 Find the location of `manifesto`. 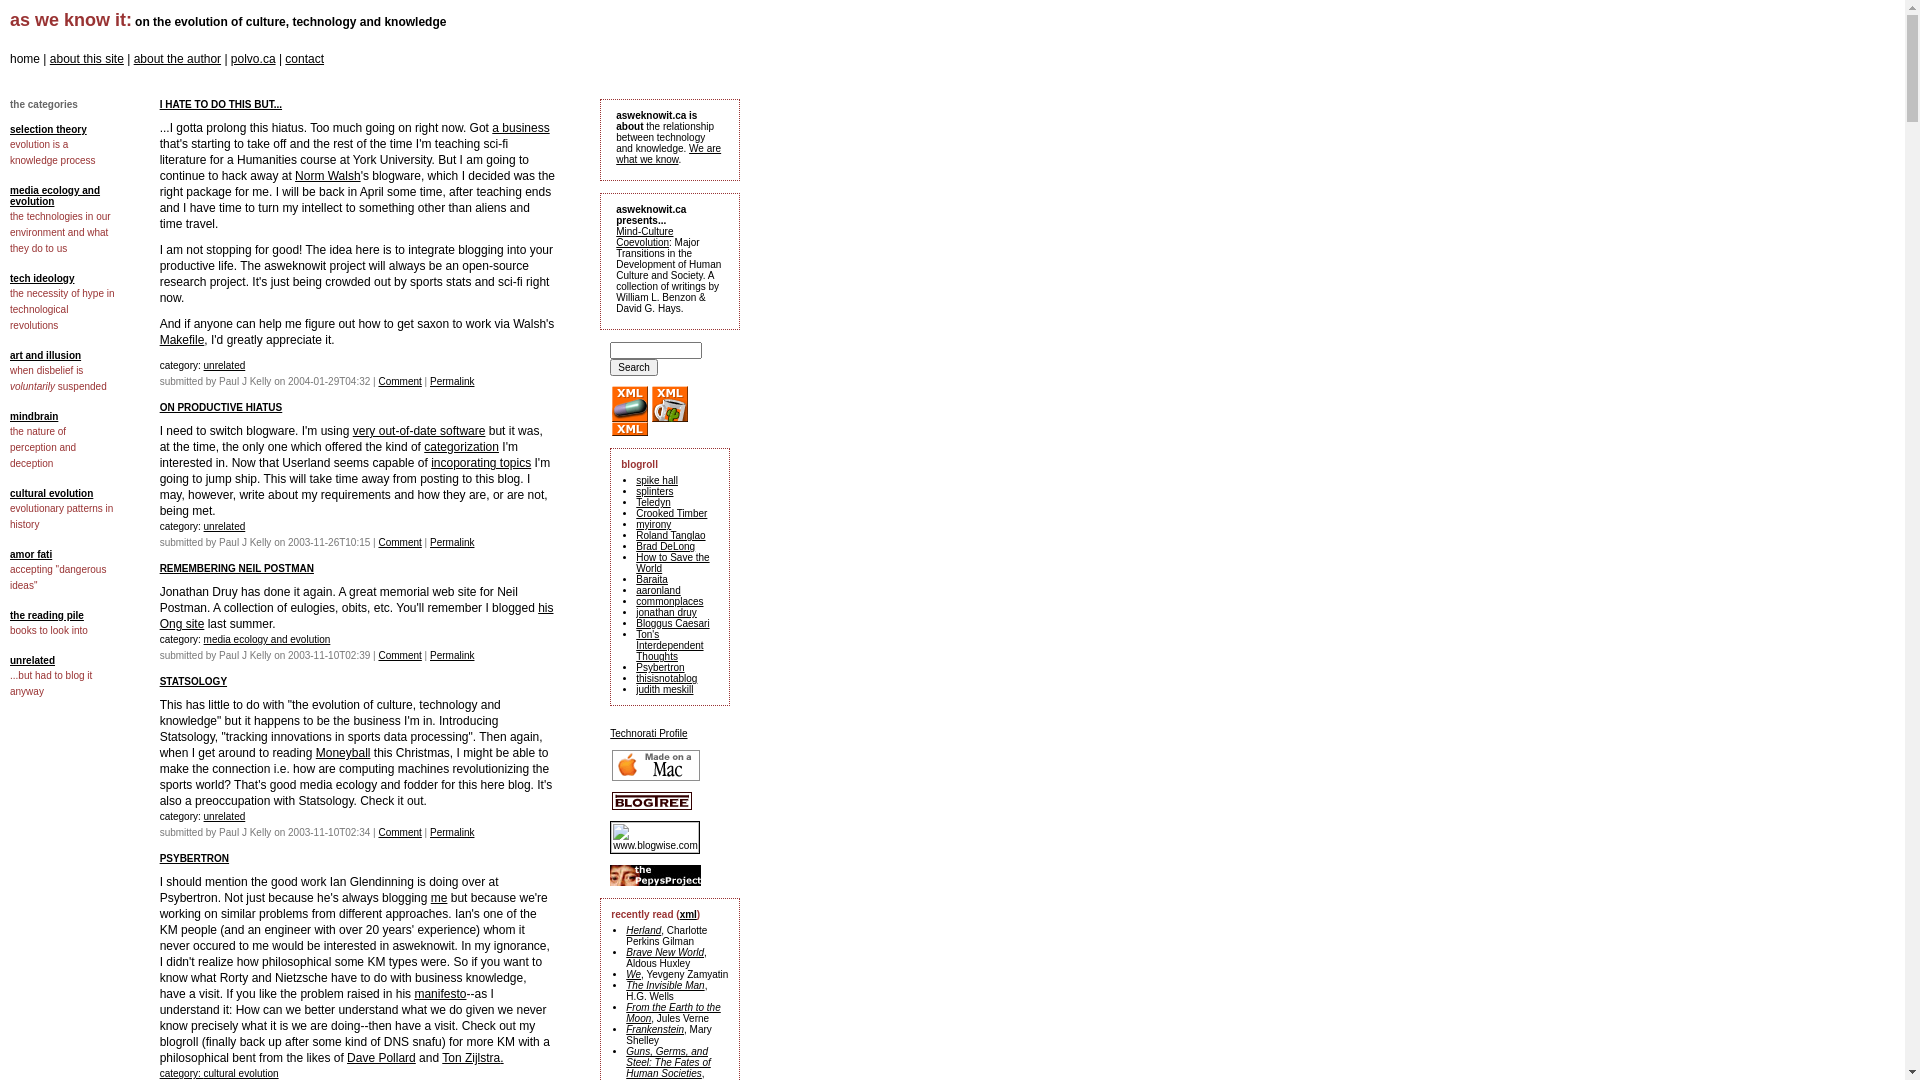

manifesto is located at coordinates (440, 994).